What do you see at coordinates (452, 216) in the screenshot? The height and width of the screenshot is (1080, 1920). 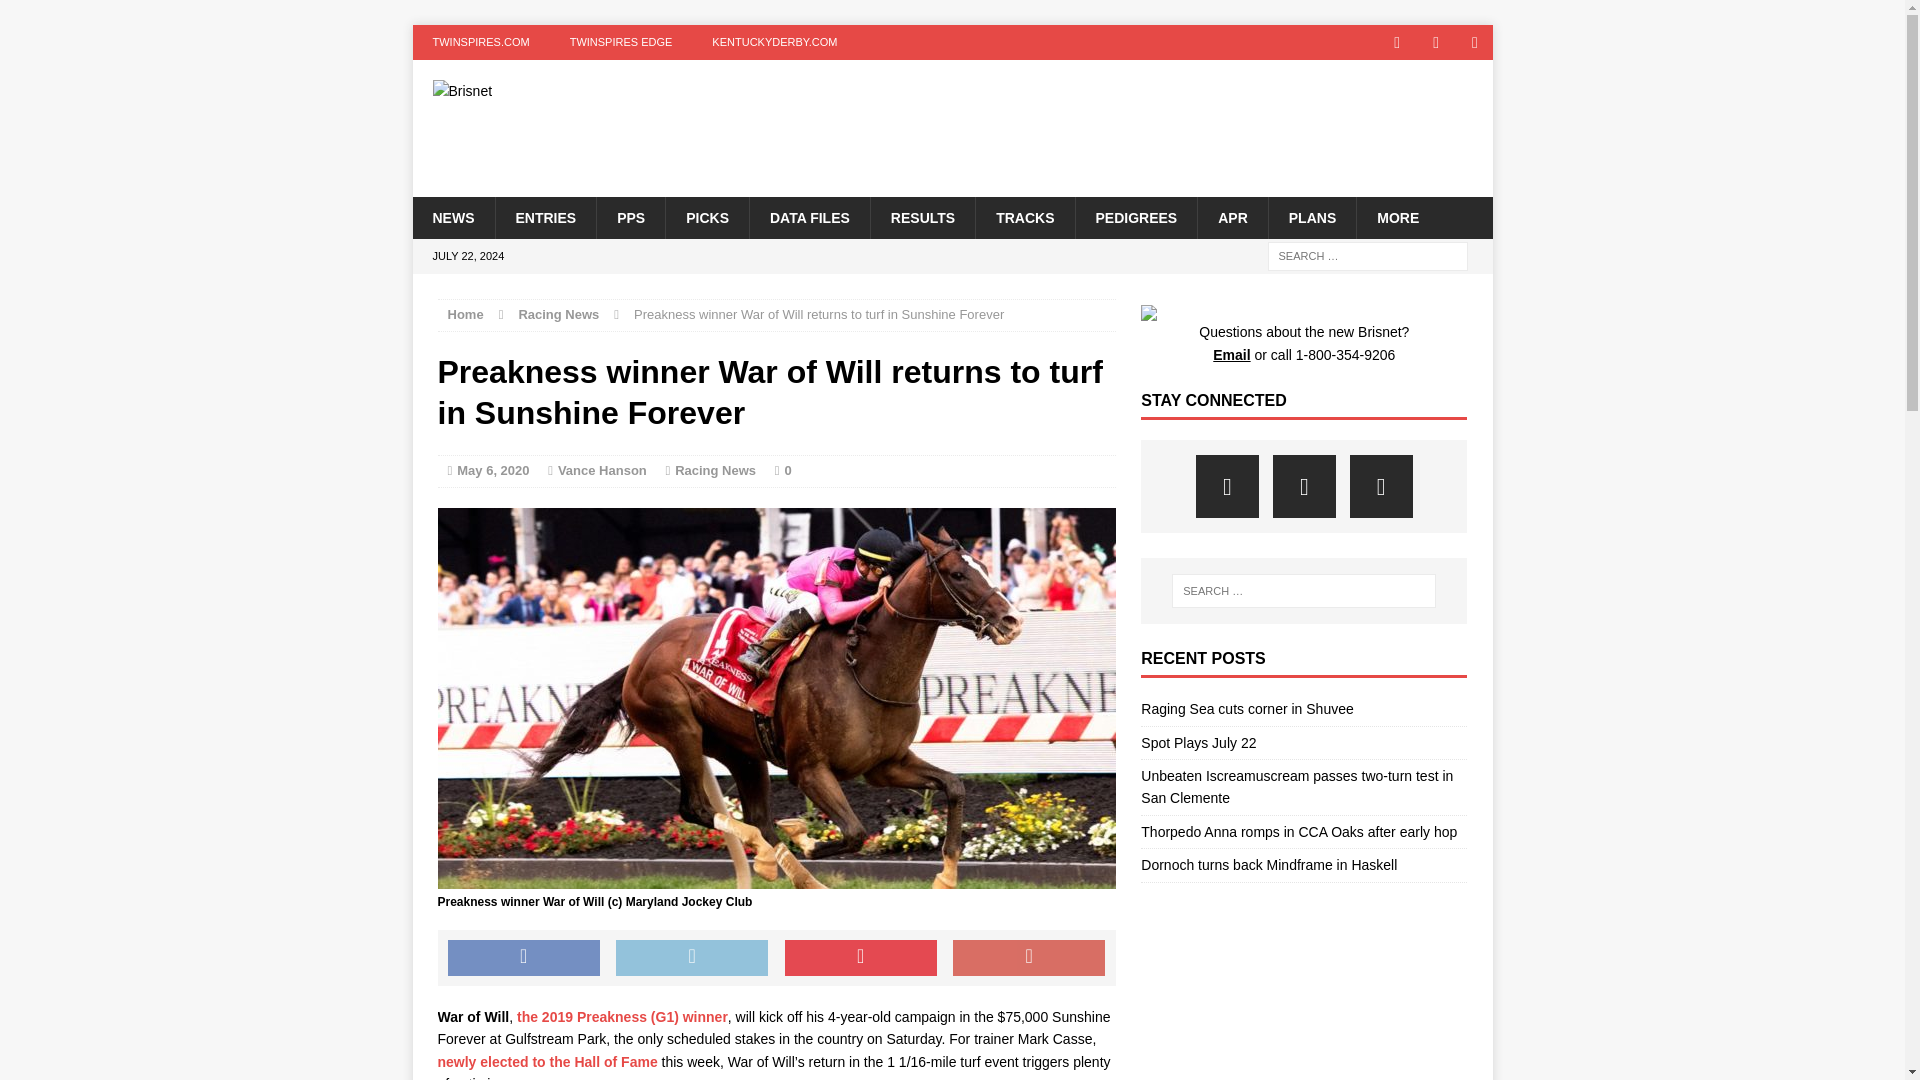 I see `NEWS` at bounding box center [452, 216].